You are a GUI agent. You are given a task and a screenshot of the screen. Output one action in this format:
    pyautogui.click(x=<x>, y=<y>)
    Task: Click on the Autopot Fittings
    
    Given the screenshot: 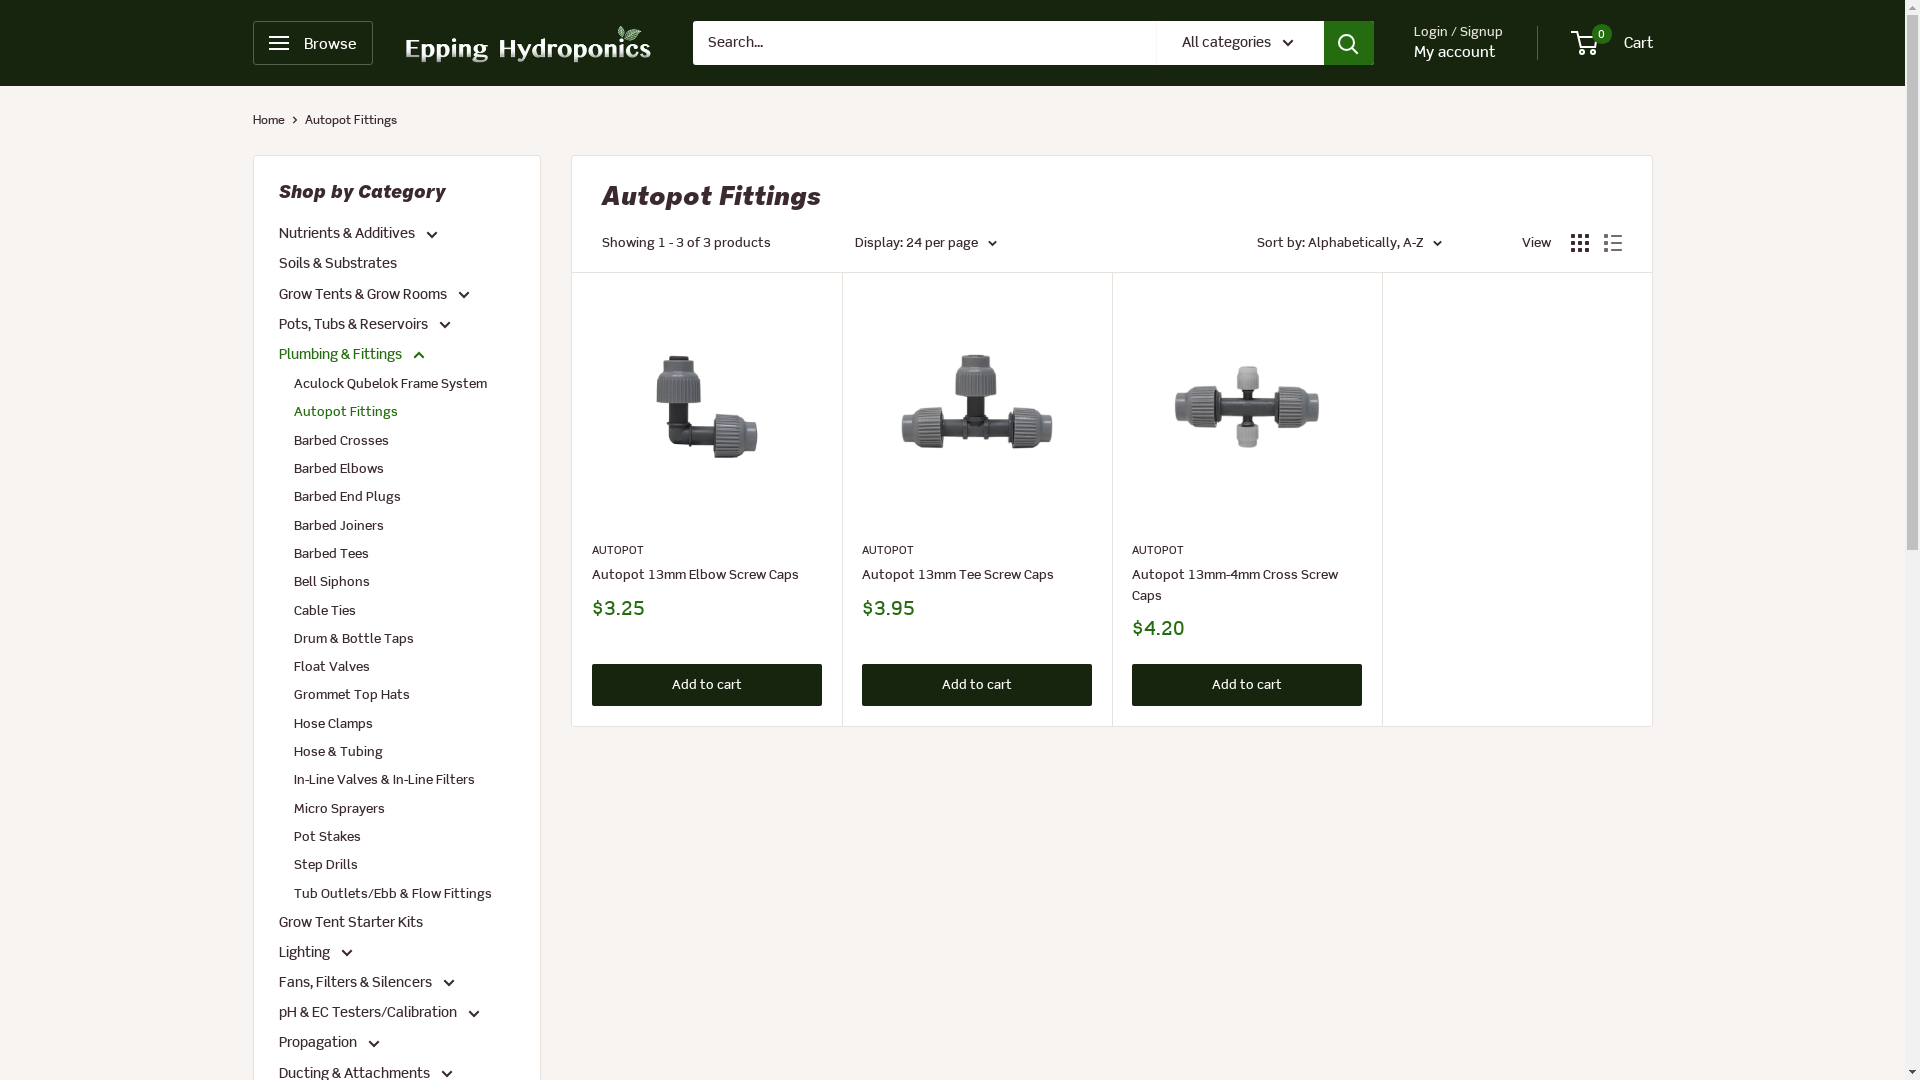 What is the action you would take?
    pyautogui.click(x=350, y=120)
    